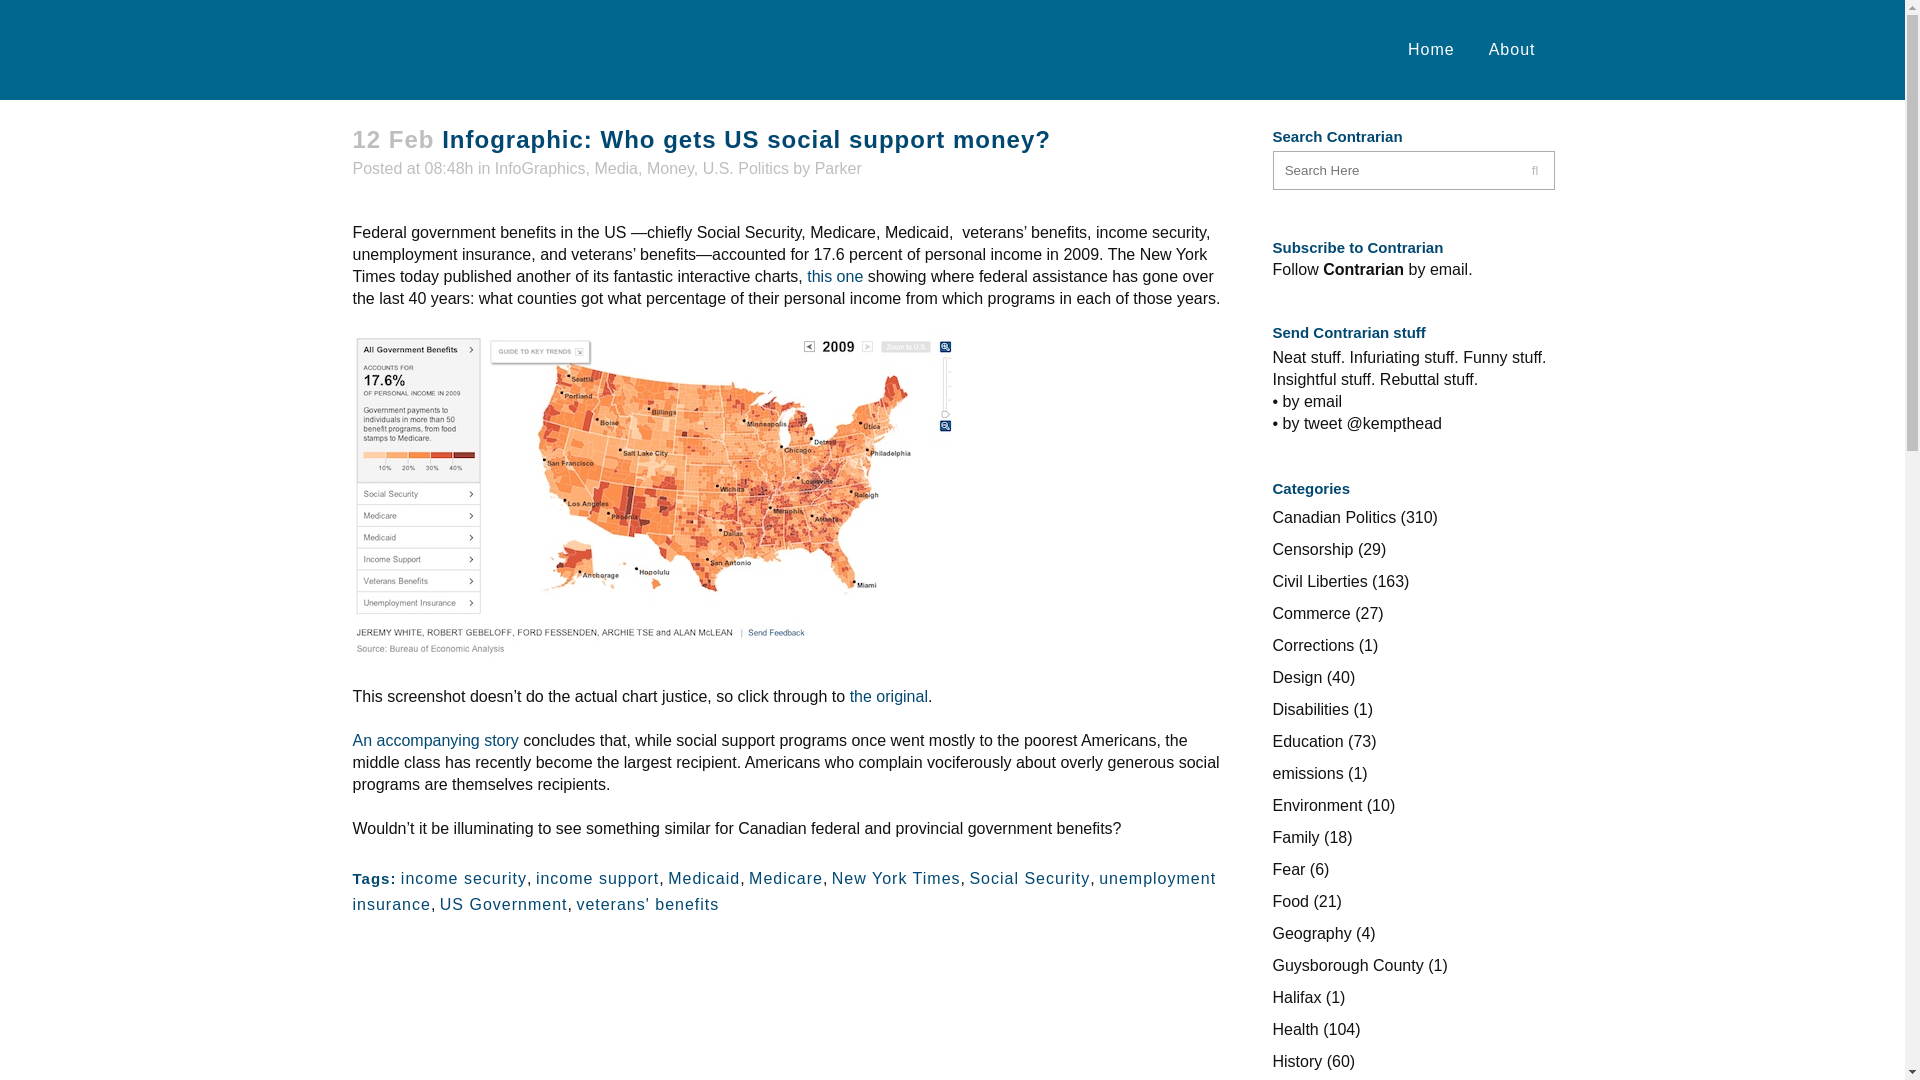 The image size is (1920, 1080). What do you see at coordinates (746, 168) in the screenshot?
I see `U.S. Politics` at bounding box center [746, 168].